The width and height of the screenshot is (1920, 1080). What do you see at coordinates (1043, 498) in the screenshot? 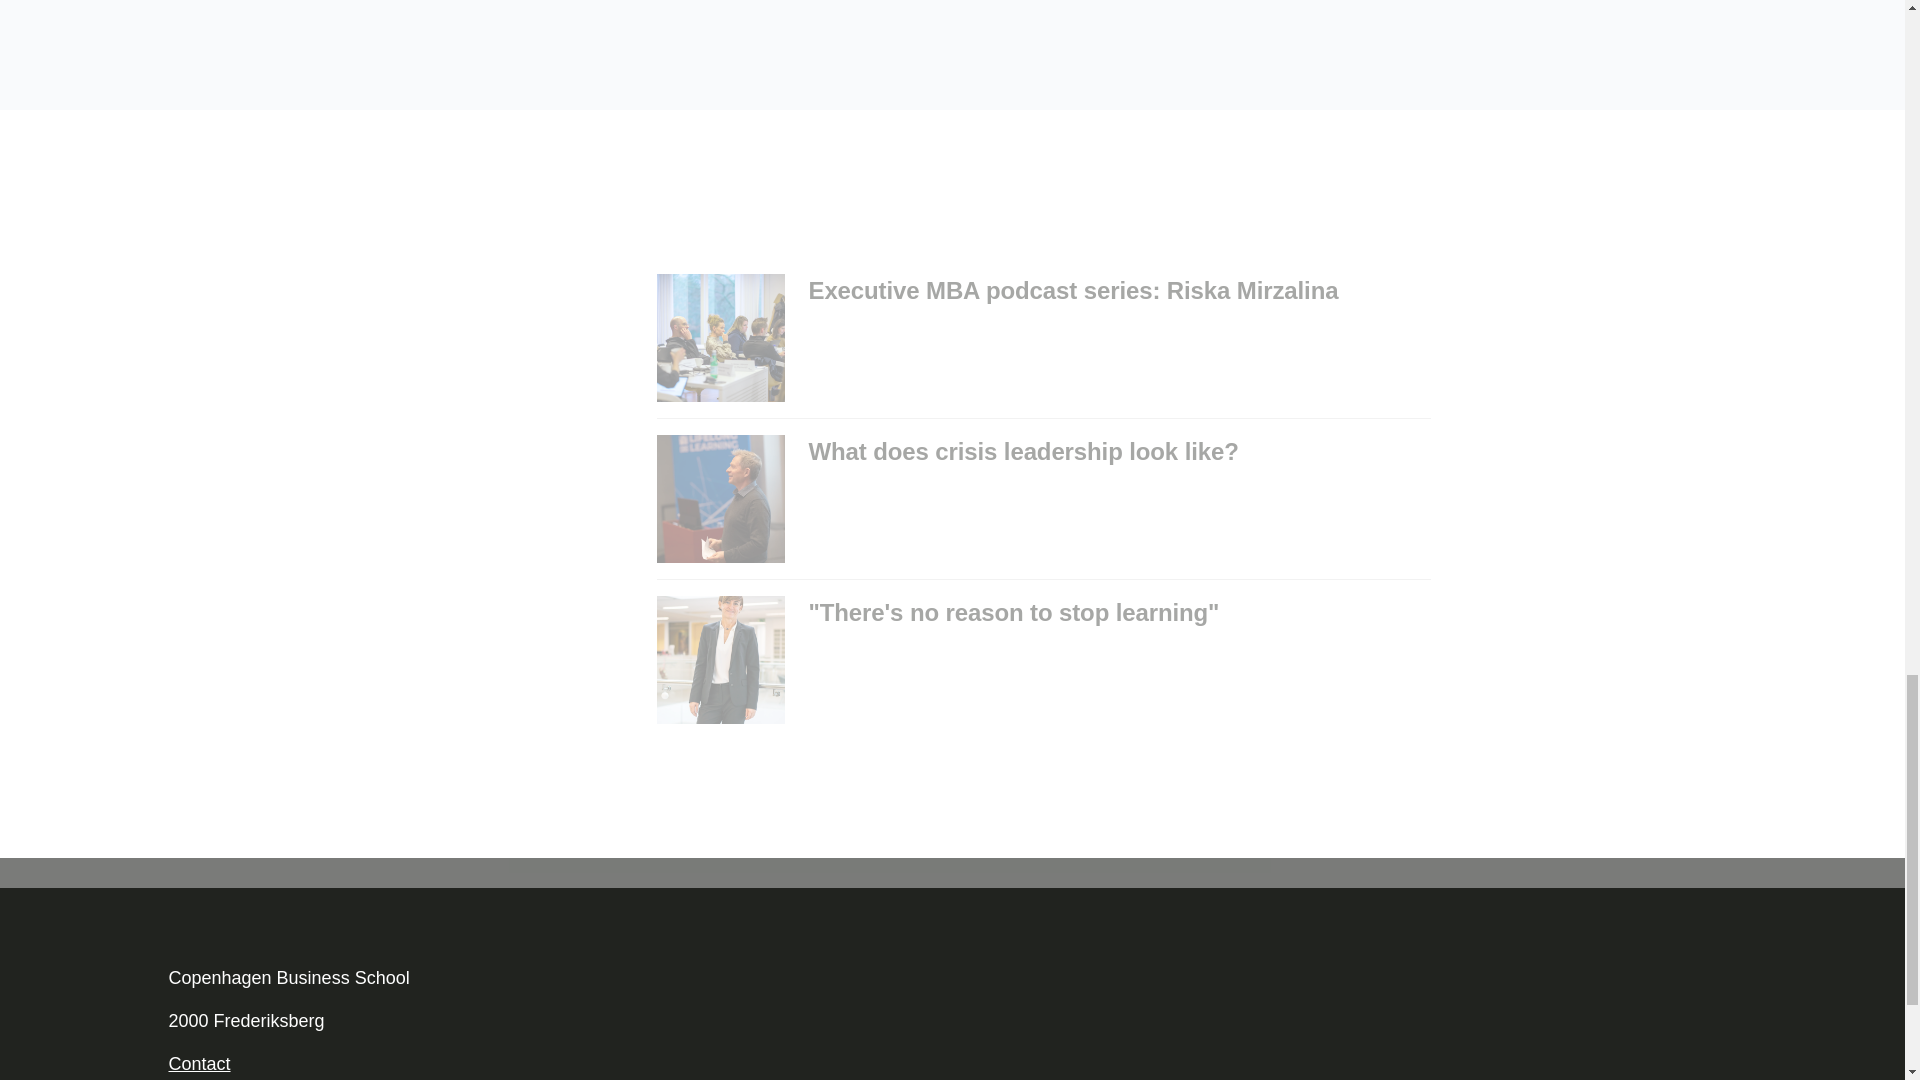
I see `What does crisis leadership look like?` at bounding box center [1043, 498].